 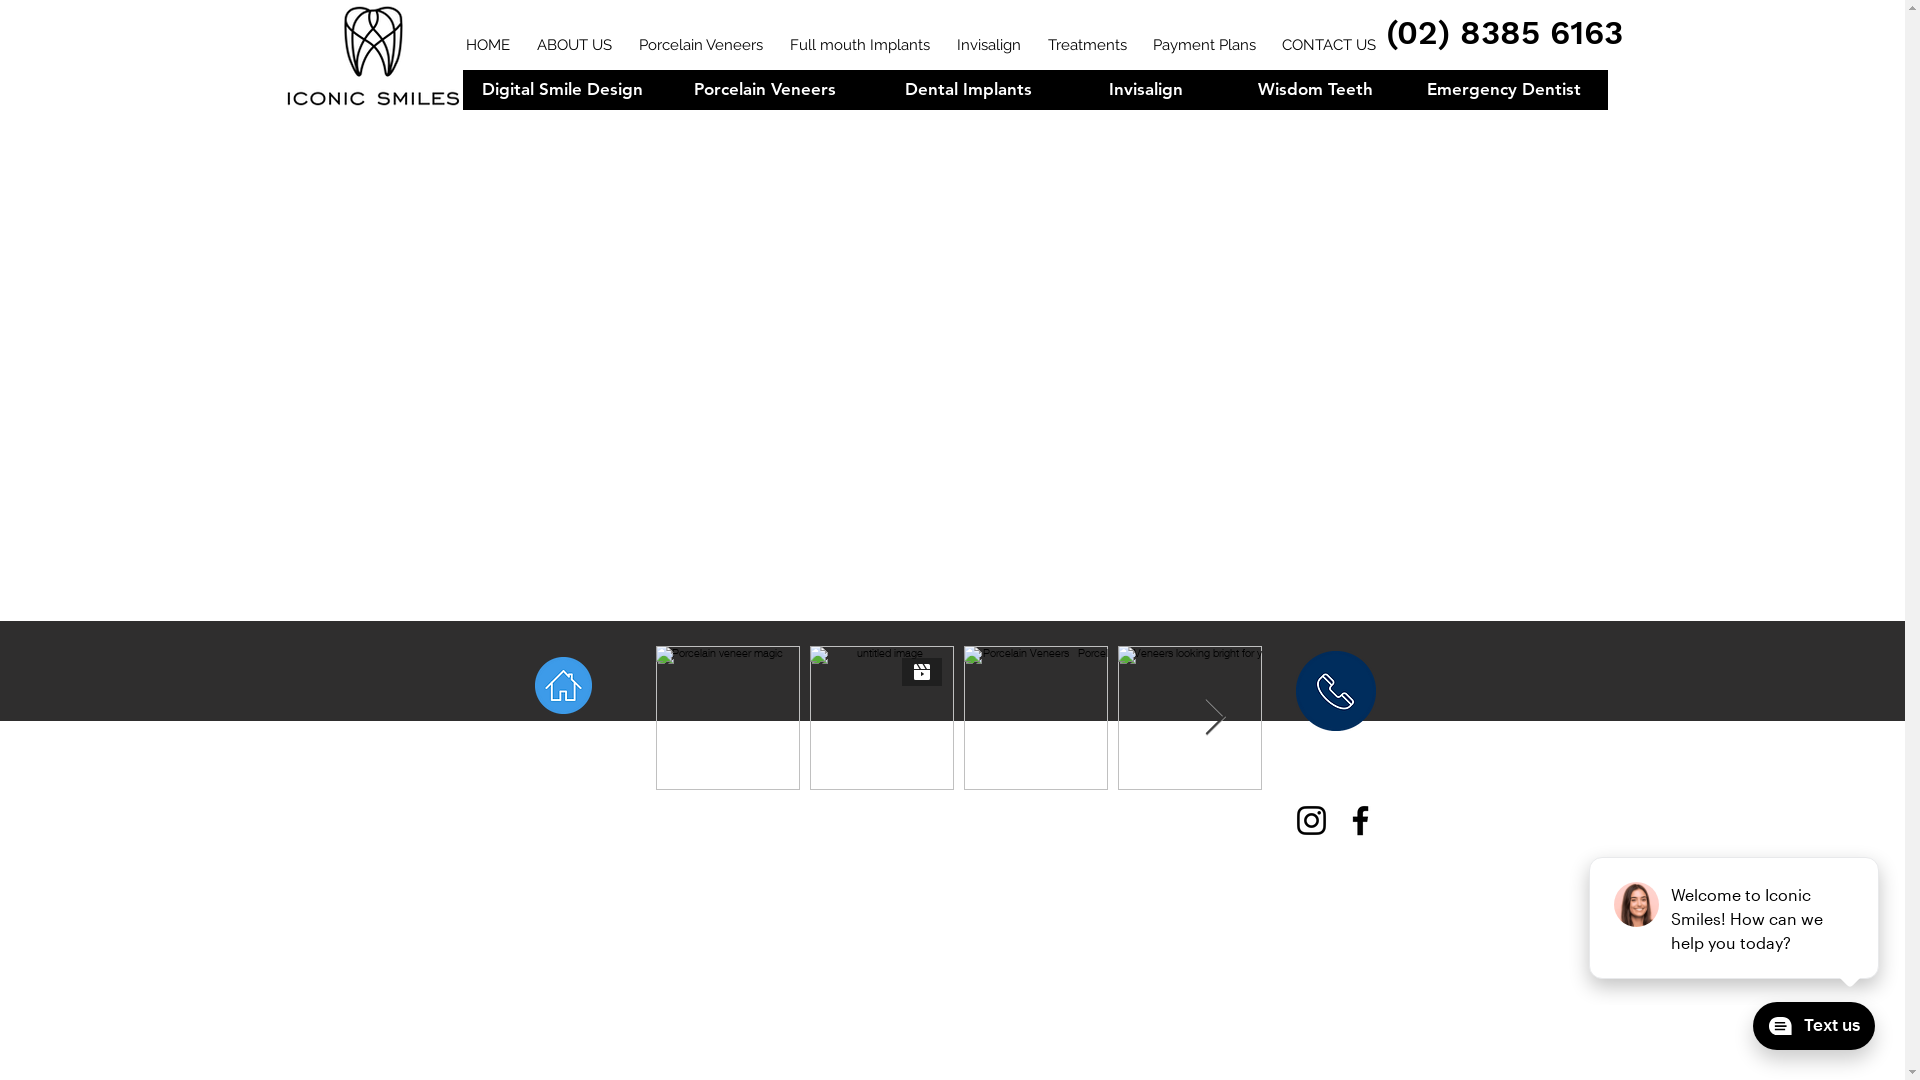 I want to click on Dental Implants, so click(x=968, y=90).